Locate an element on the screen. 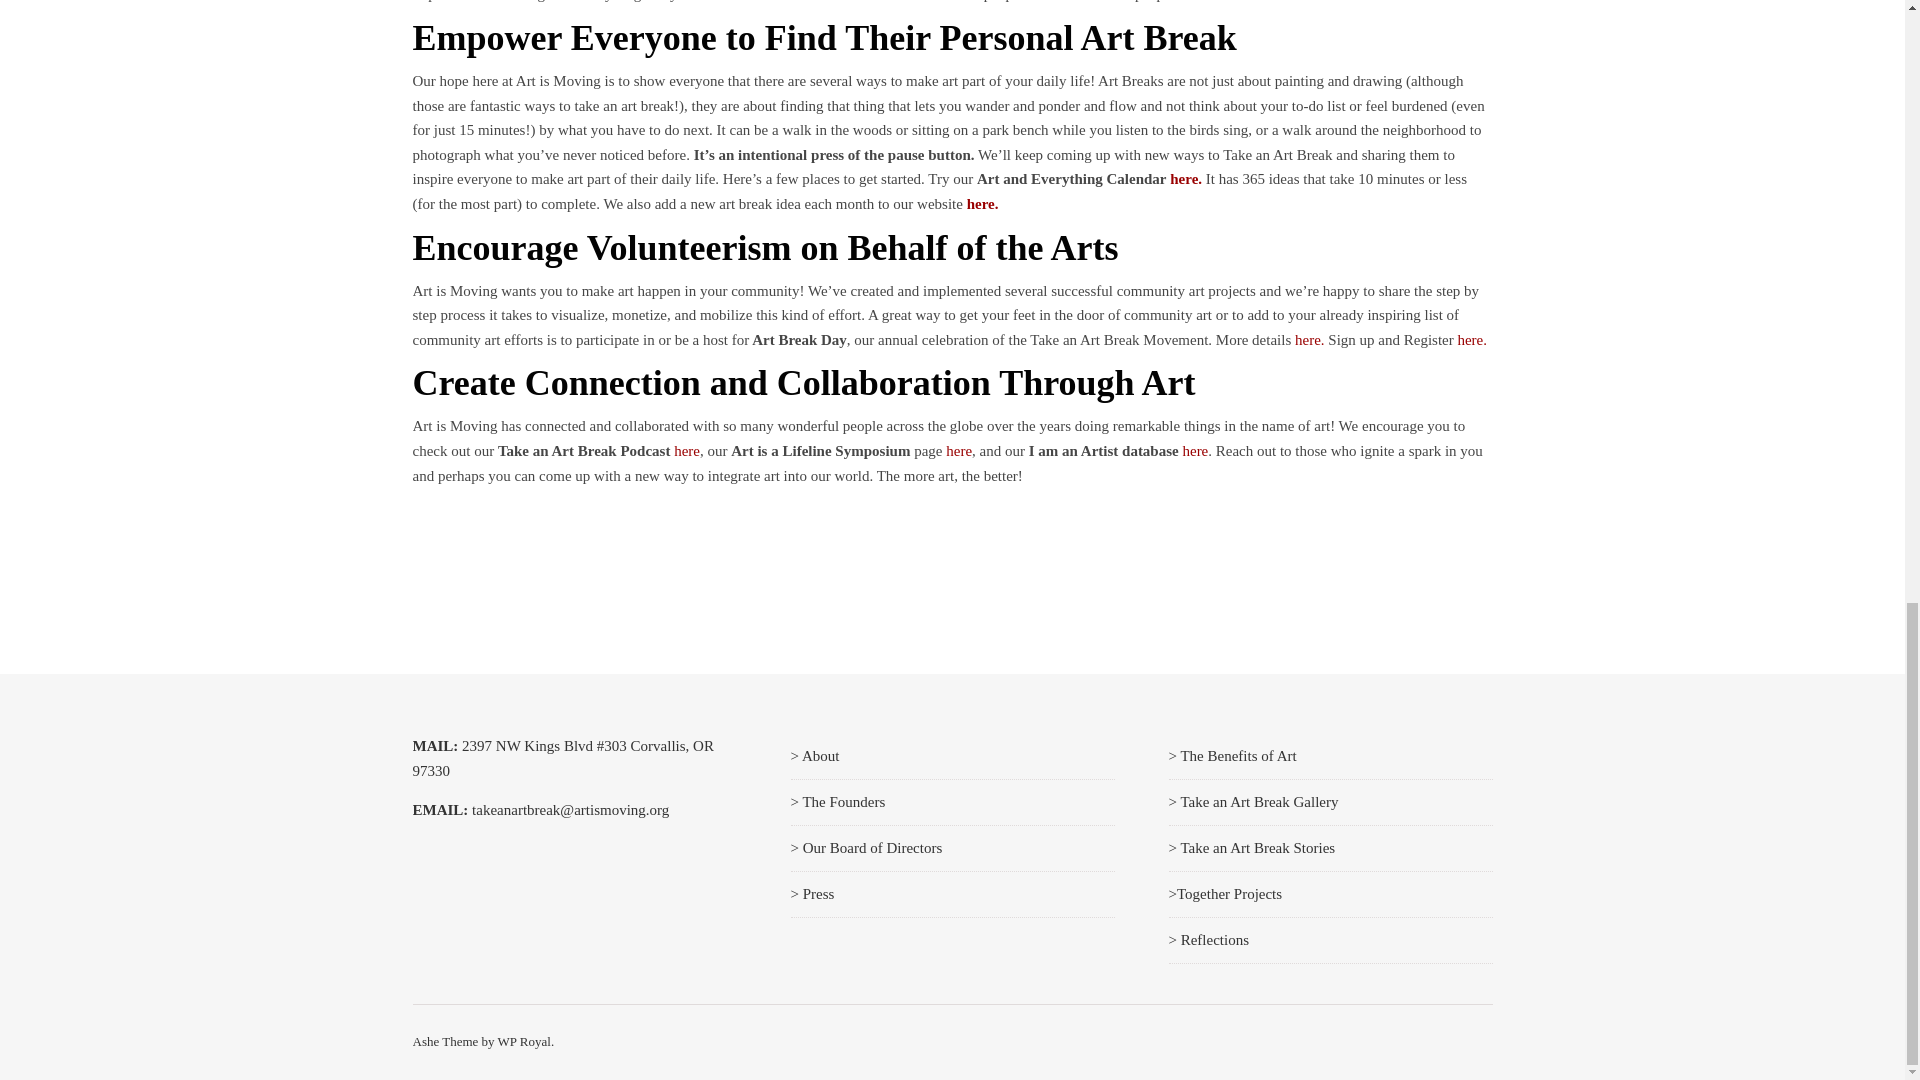 The height and width of the screenshot is (1080, 1920). here is located at coordinates (686, 450).